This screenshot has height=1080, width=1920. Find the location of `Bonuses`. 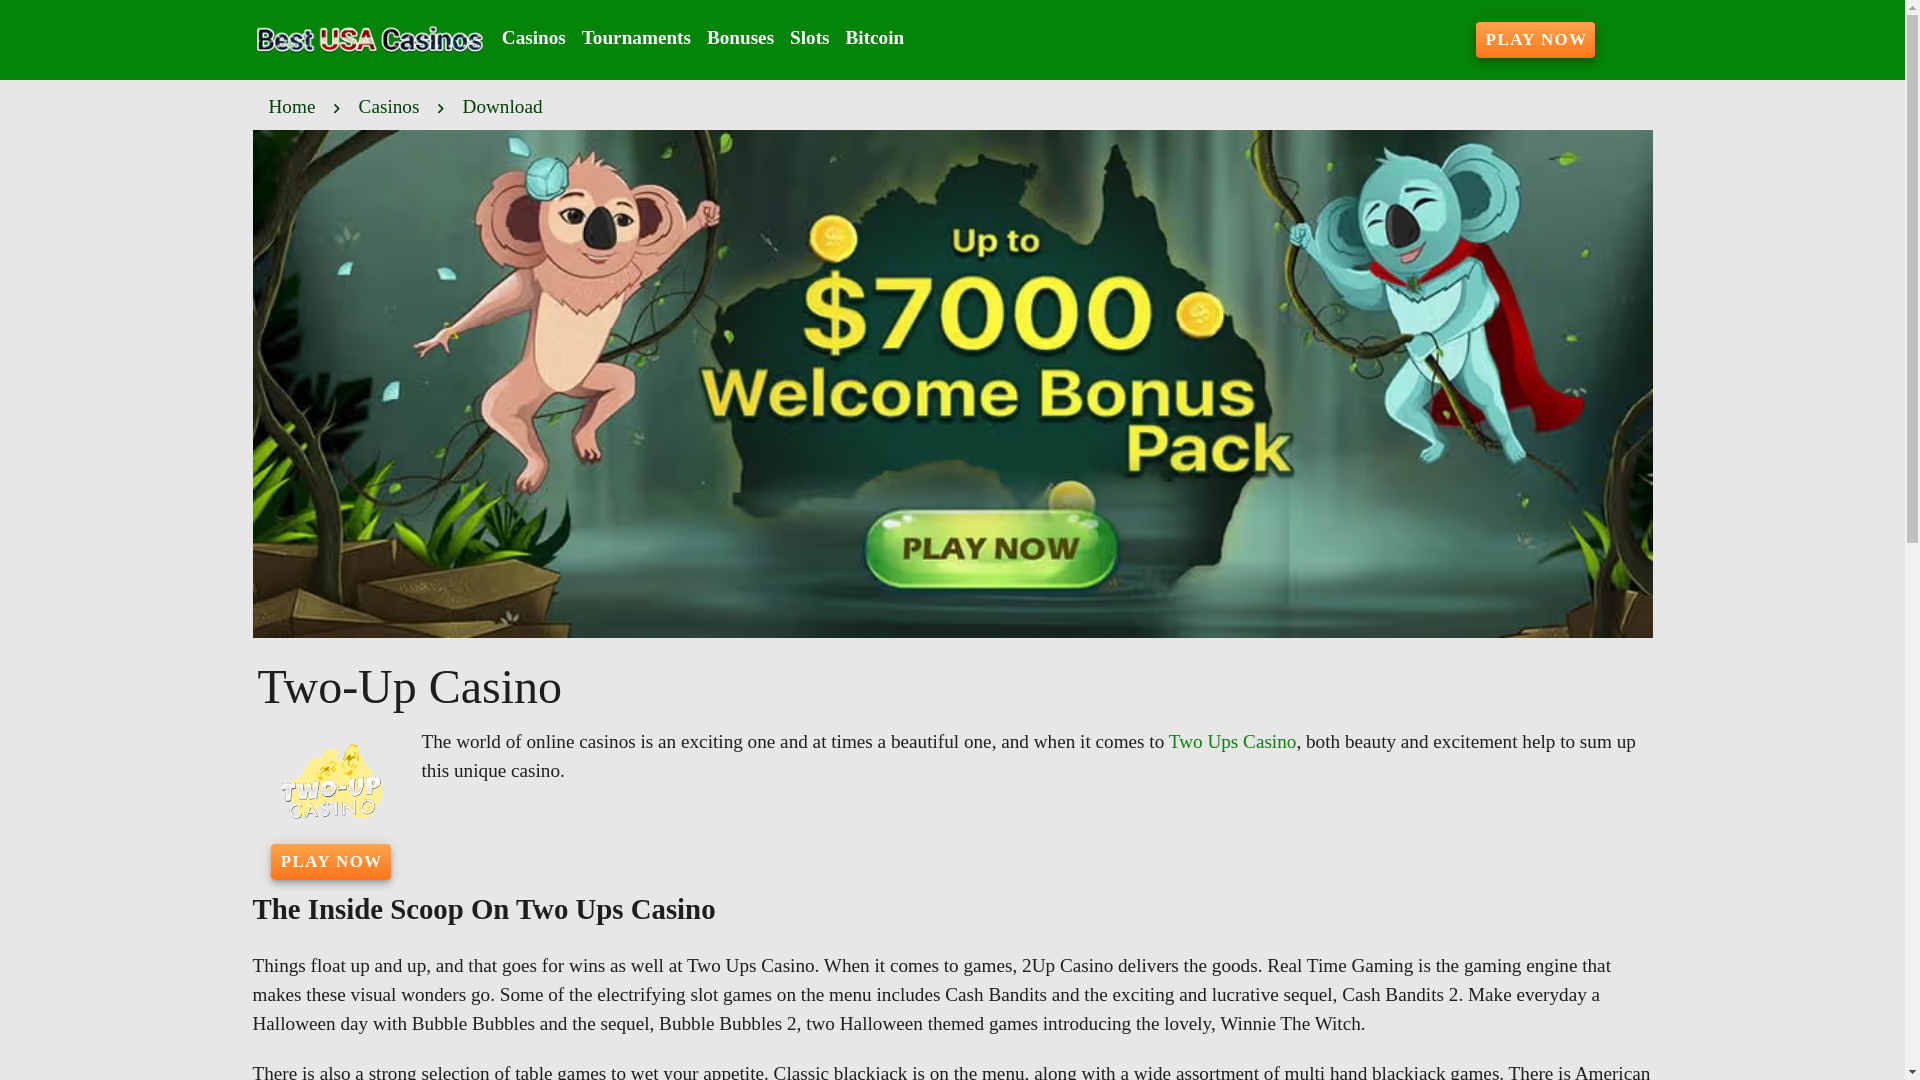

Bonuses is located at coordinates (740, 38).